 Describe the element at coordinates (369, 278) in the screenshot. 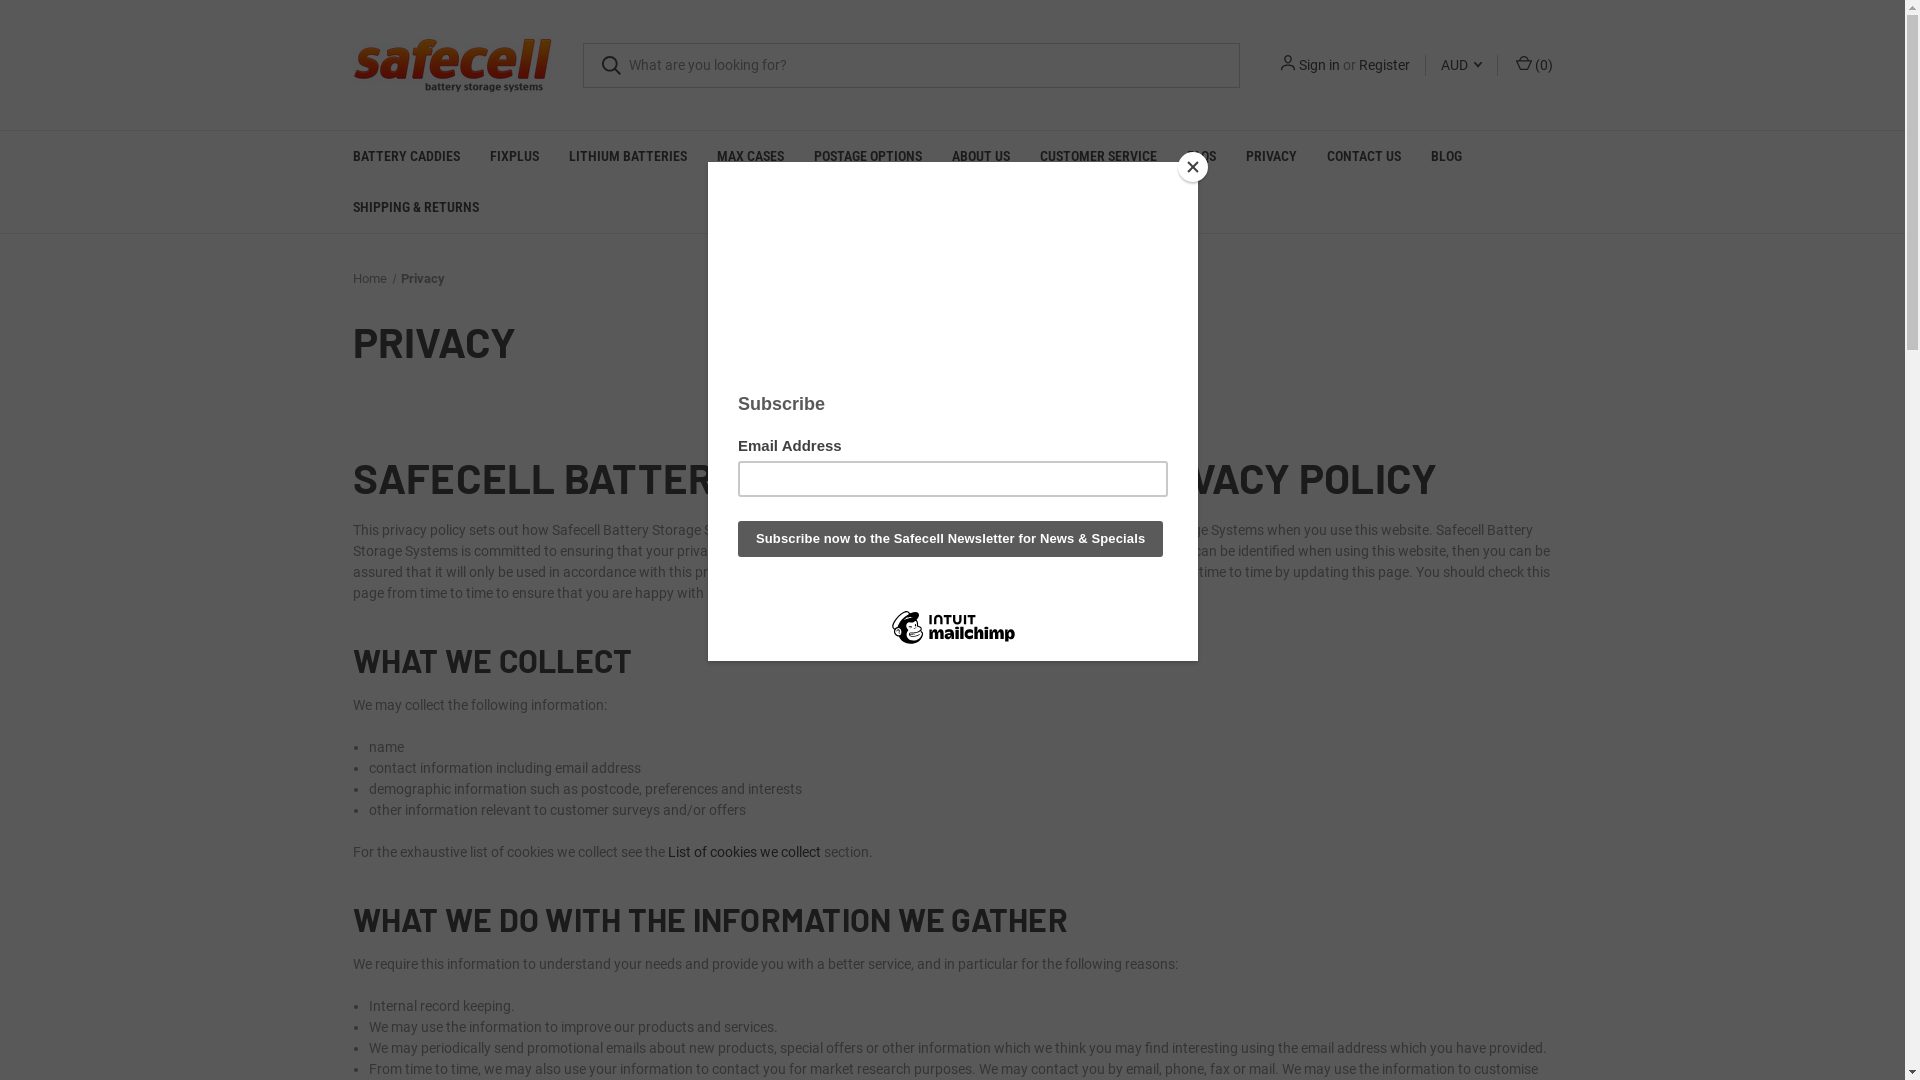

I see `Home` at that location.